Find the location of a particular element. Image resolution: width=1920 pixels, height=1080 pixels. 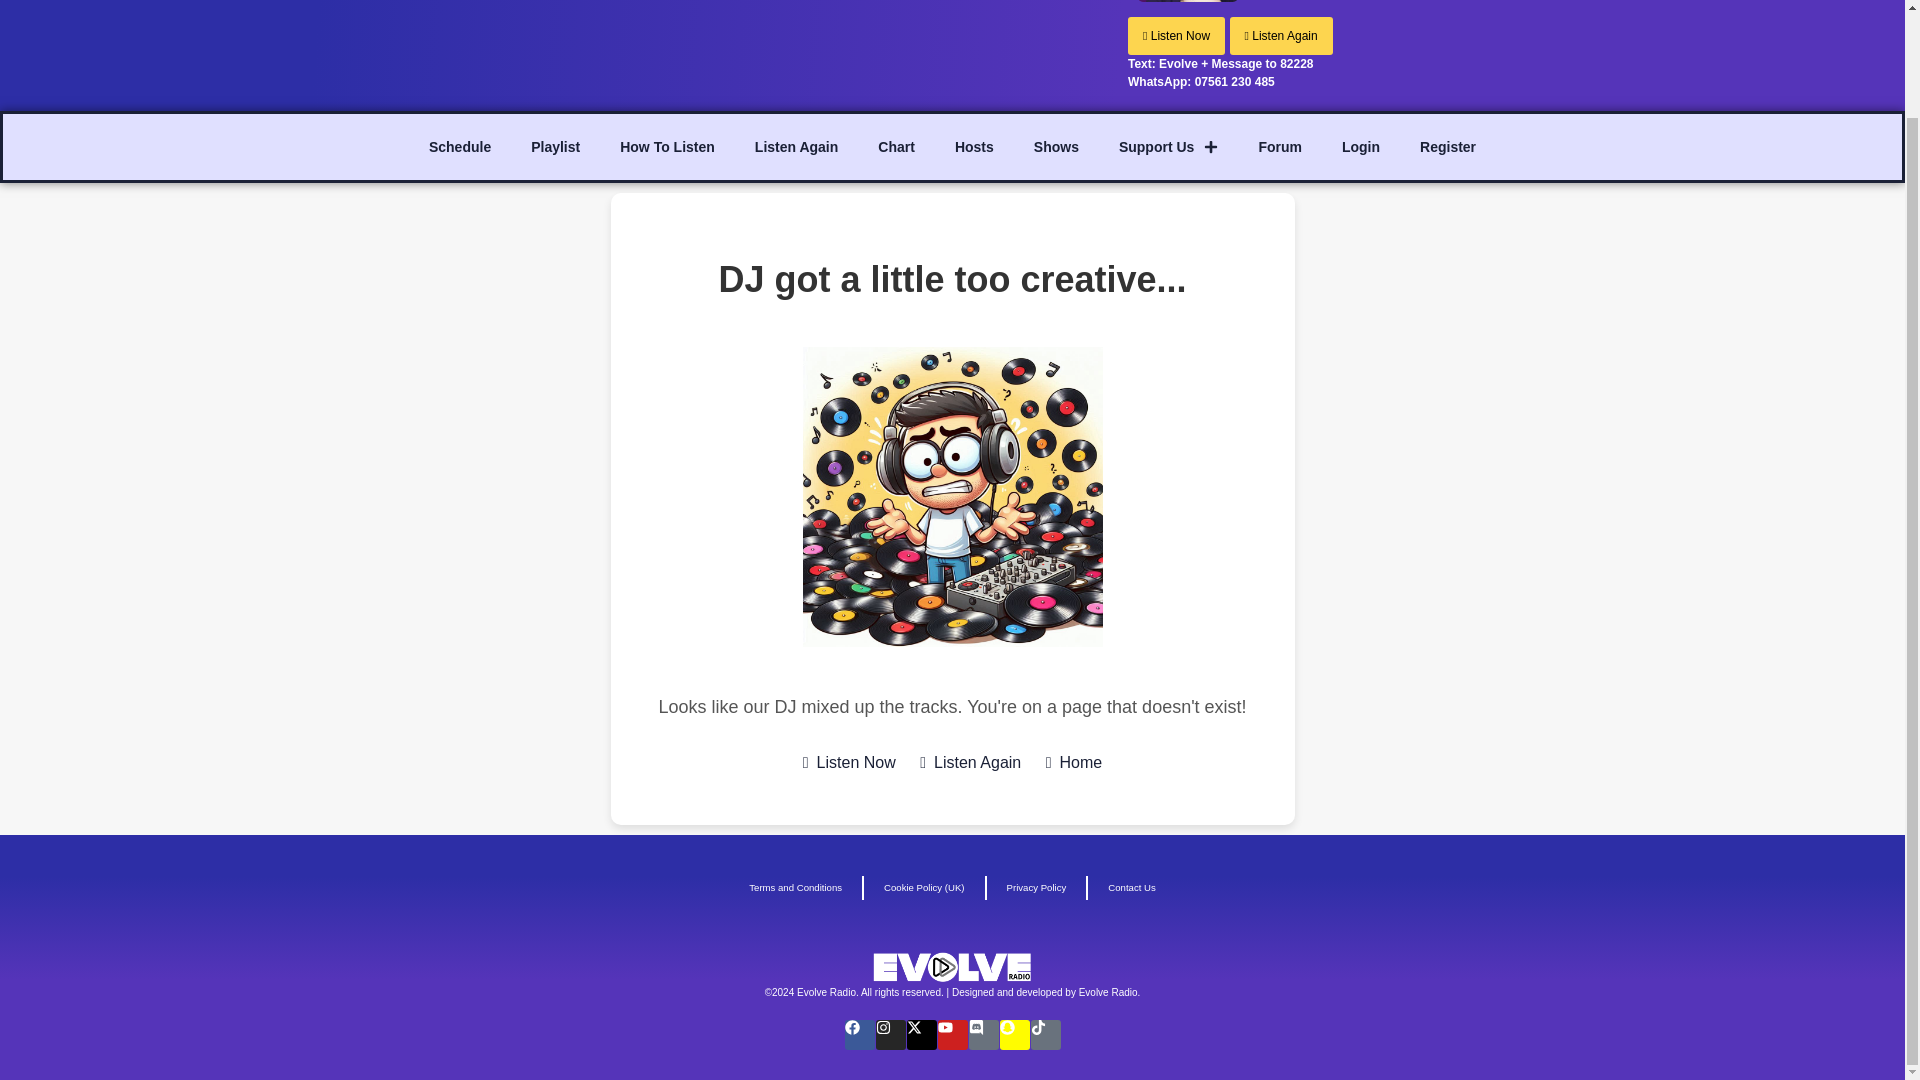

Shows is located at coordinates (1056, 146).